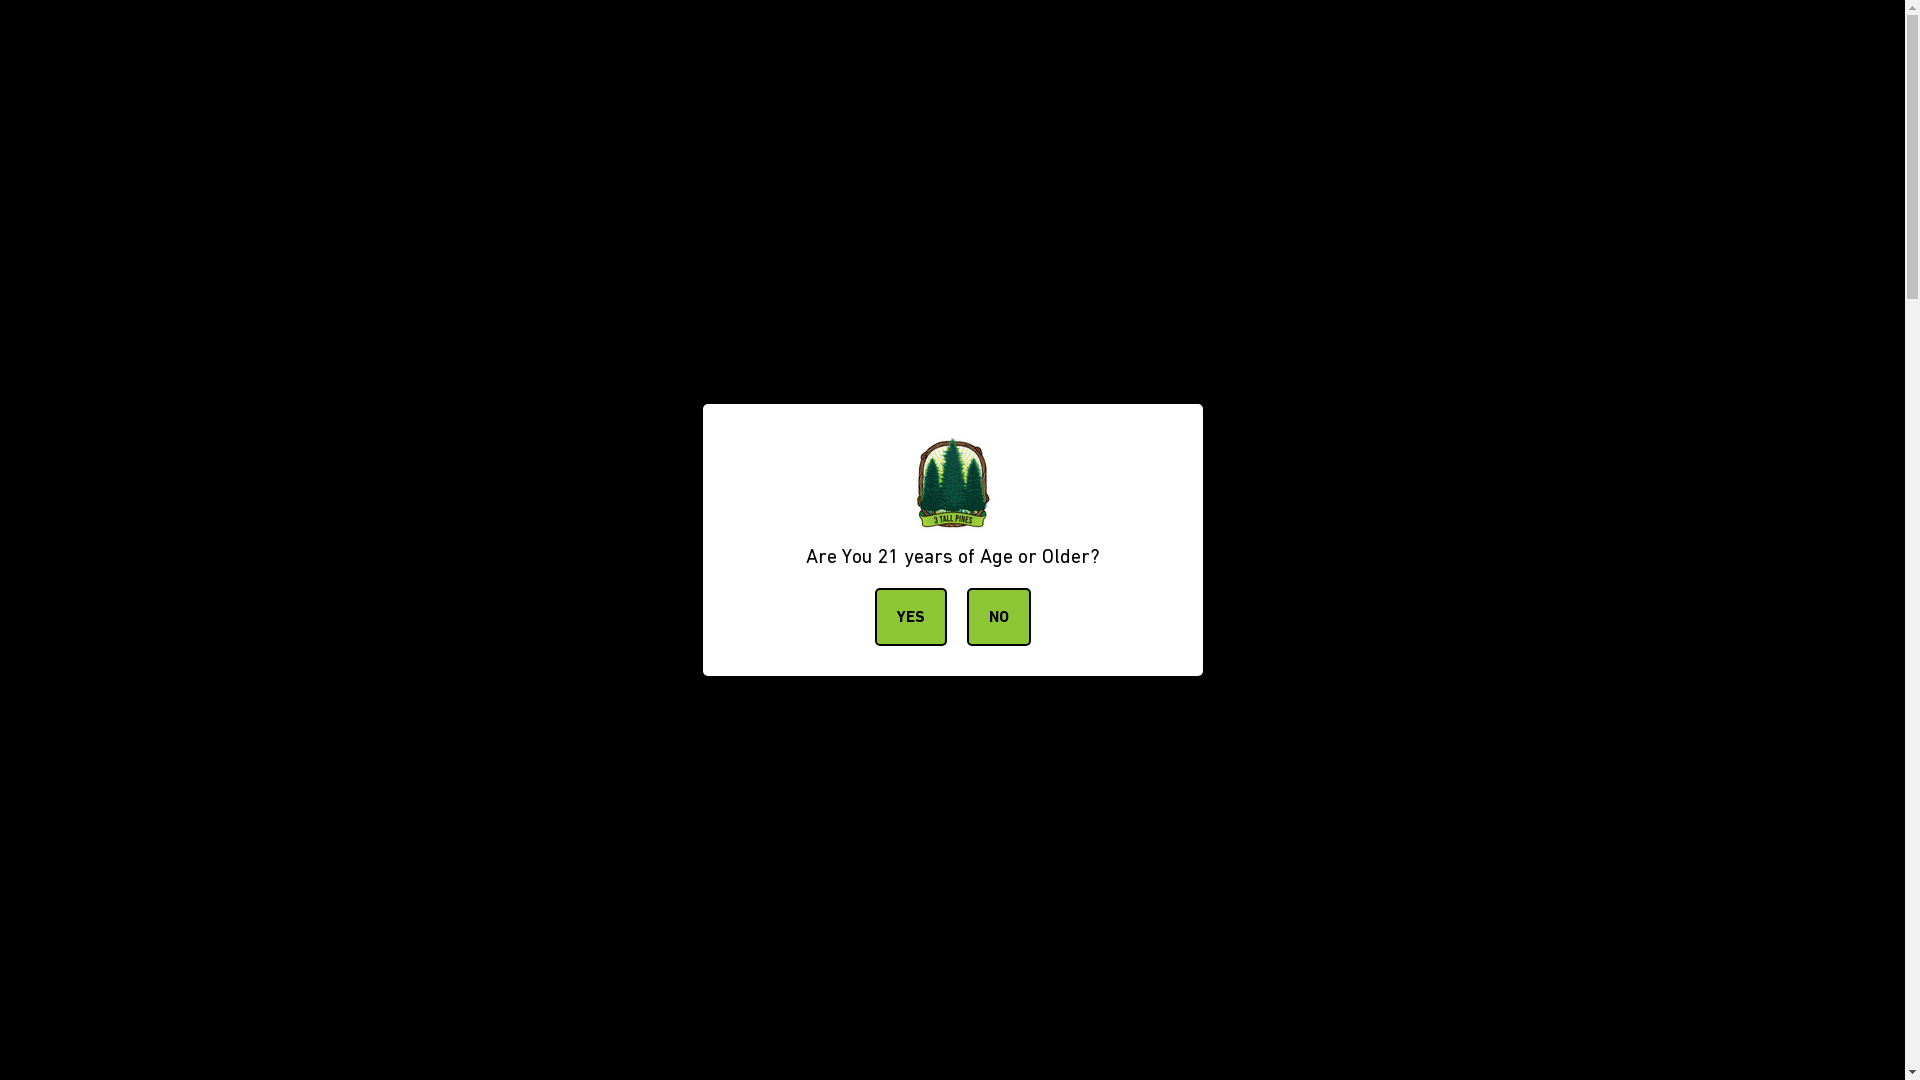  I want to click on Buy it now, so click(1470, 954).